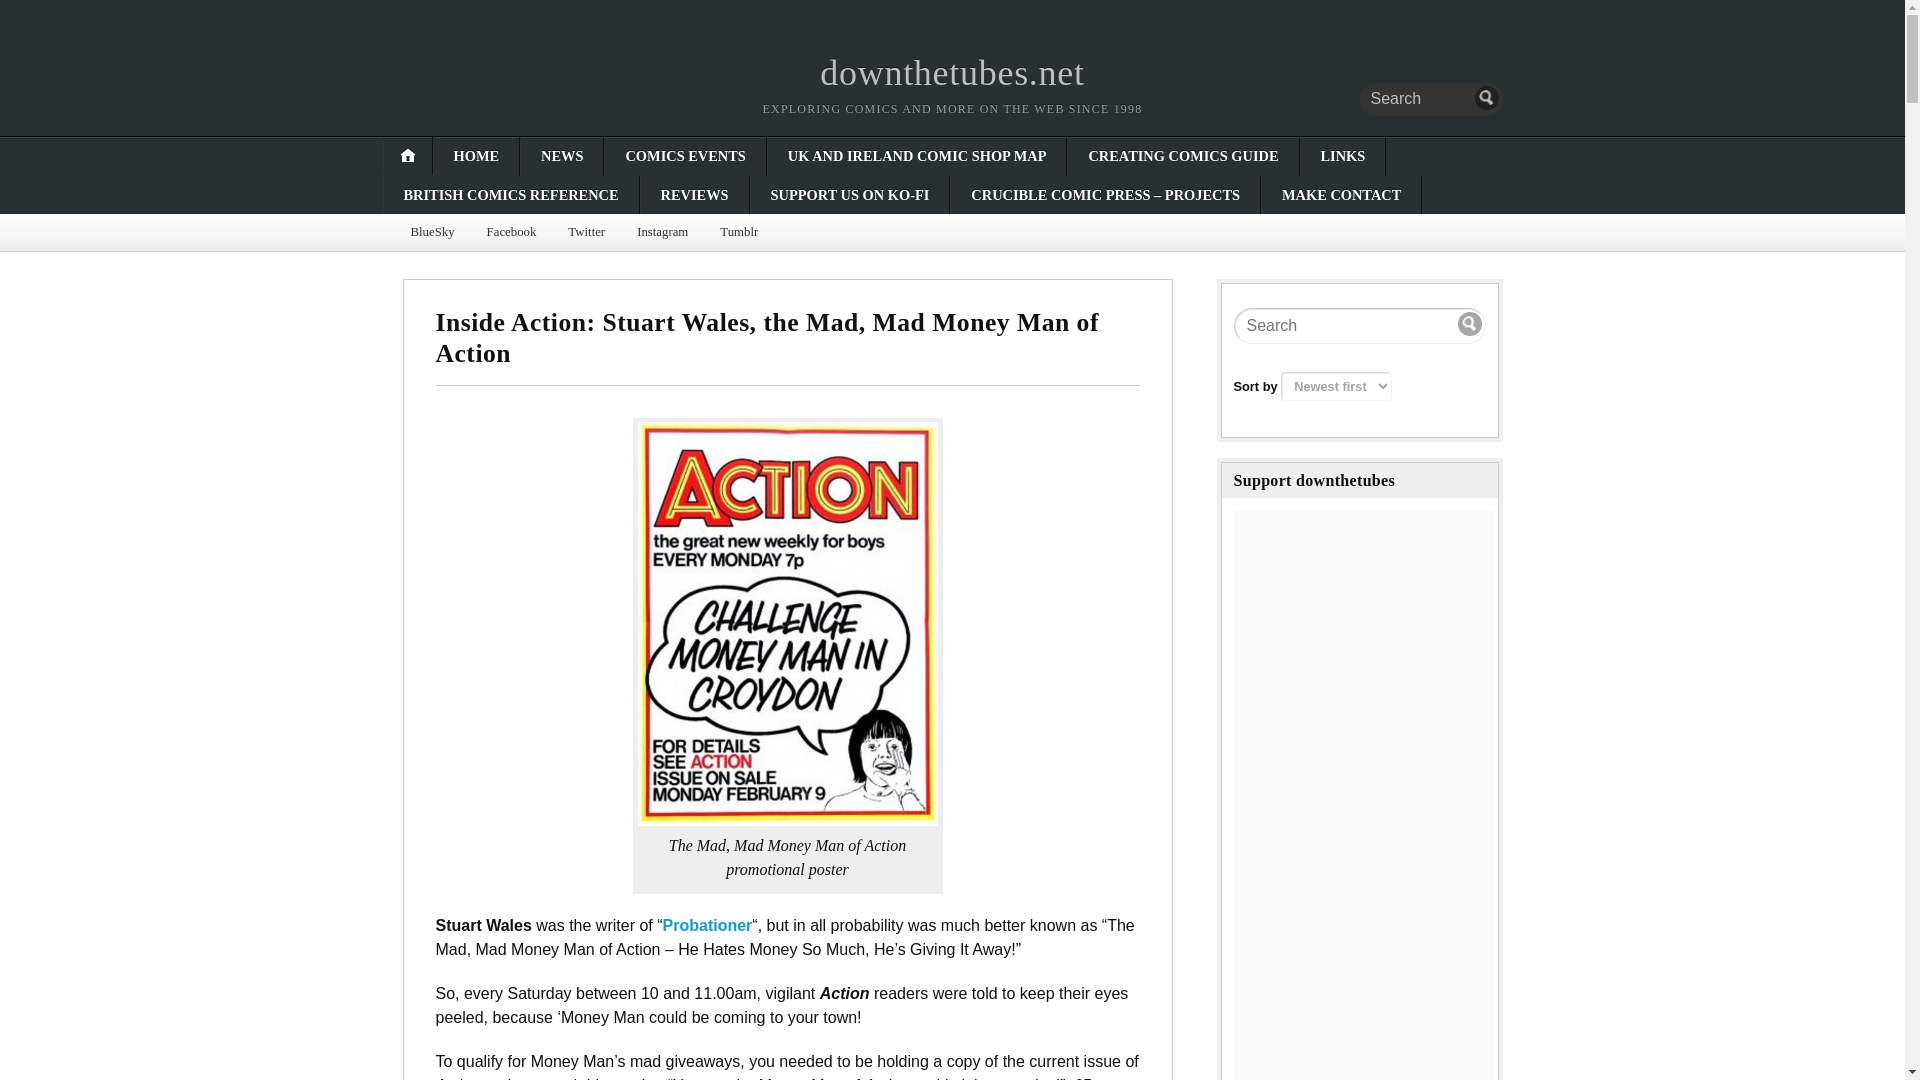 The width and height of the screenshot is (1920, 1080). I want to click on downthetubes.net, so click(952, 72).